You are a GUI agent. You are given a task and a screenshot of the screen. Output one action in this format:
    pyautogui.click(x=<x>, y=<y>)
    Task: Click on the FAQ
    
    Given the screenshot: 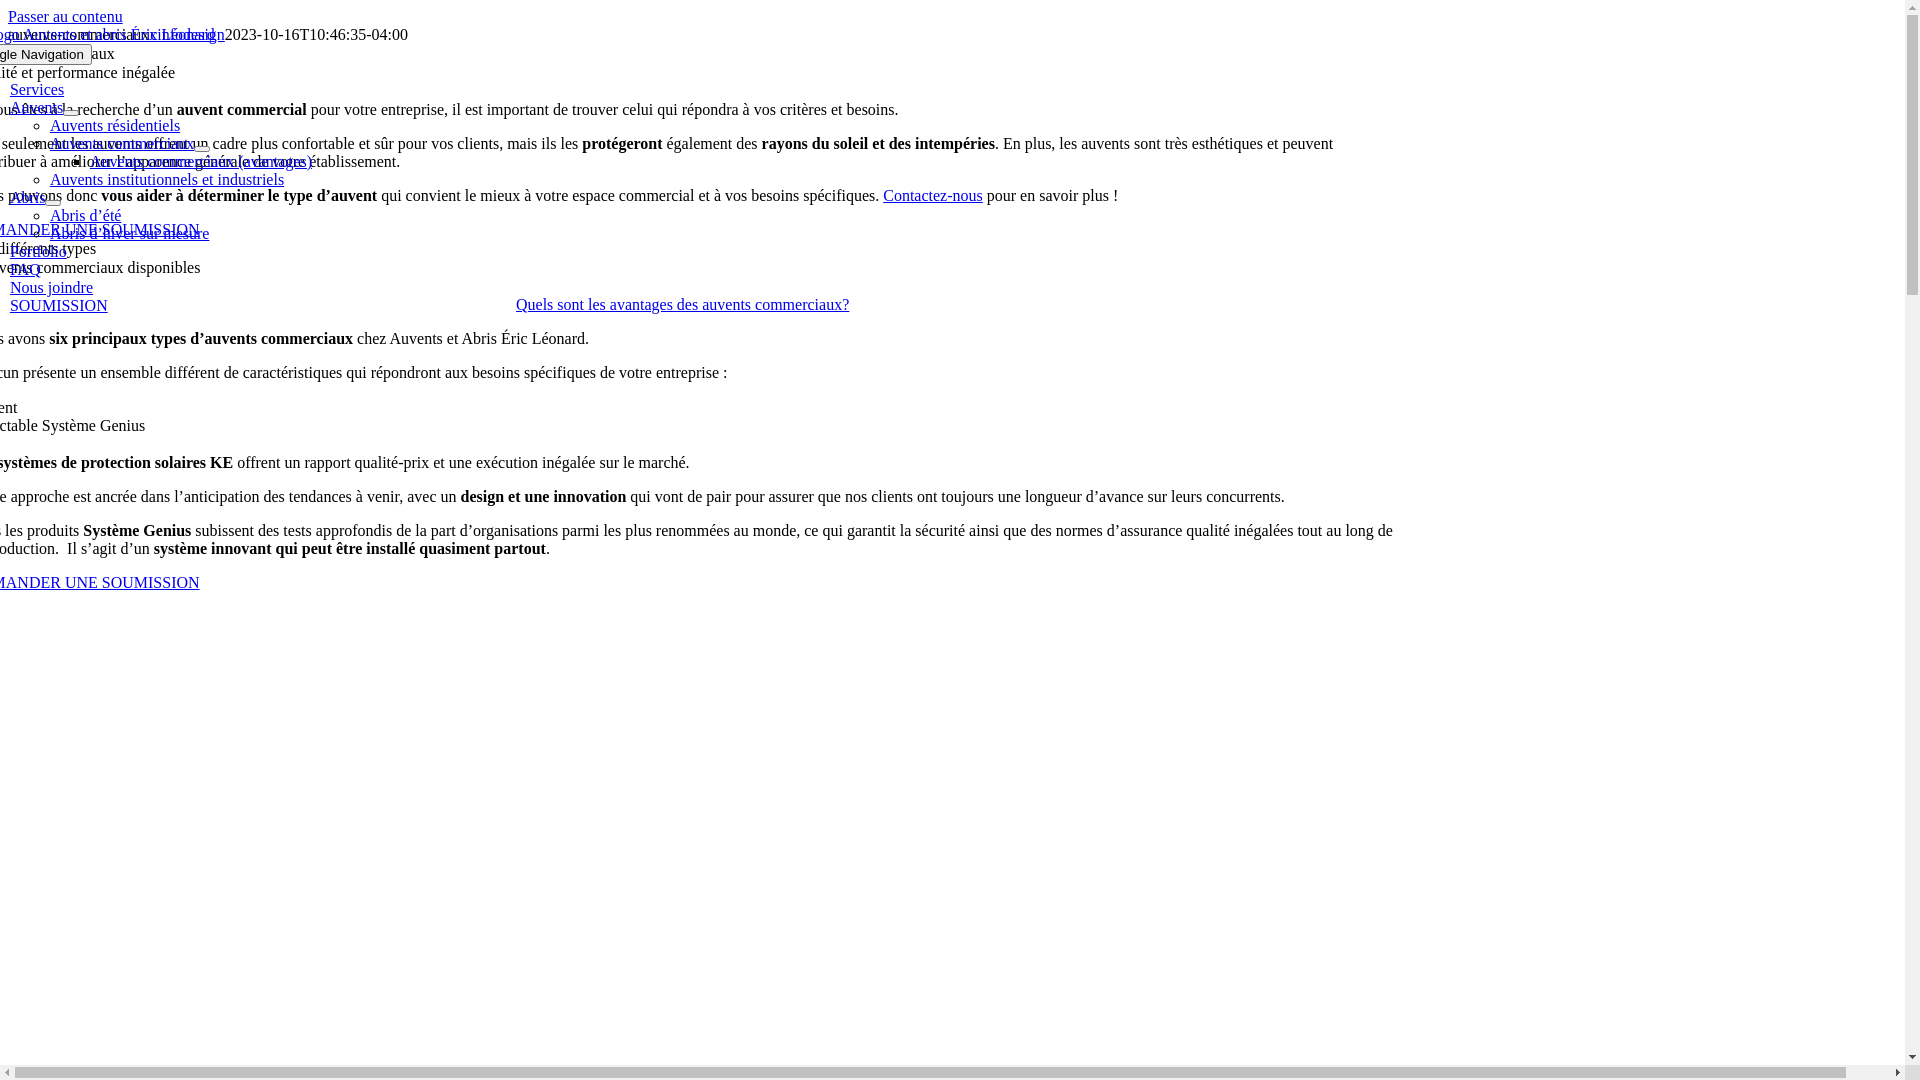 What is the action you would take?
    pyautogui.click(x=26, y=270)
    